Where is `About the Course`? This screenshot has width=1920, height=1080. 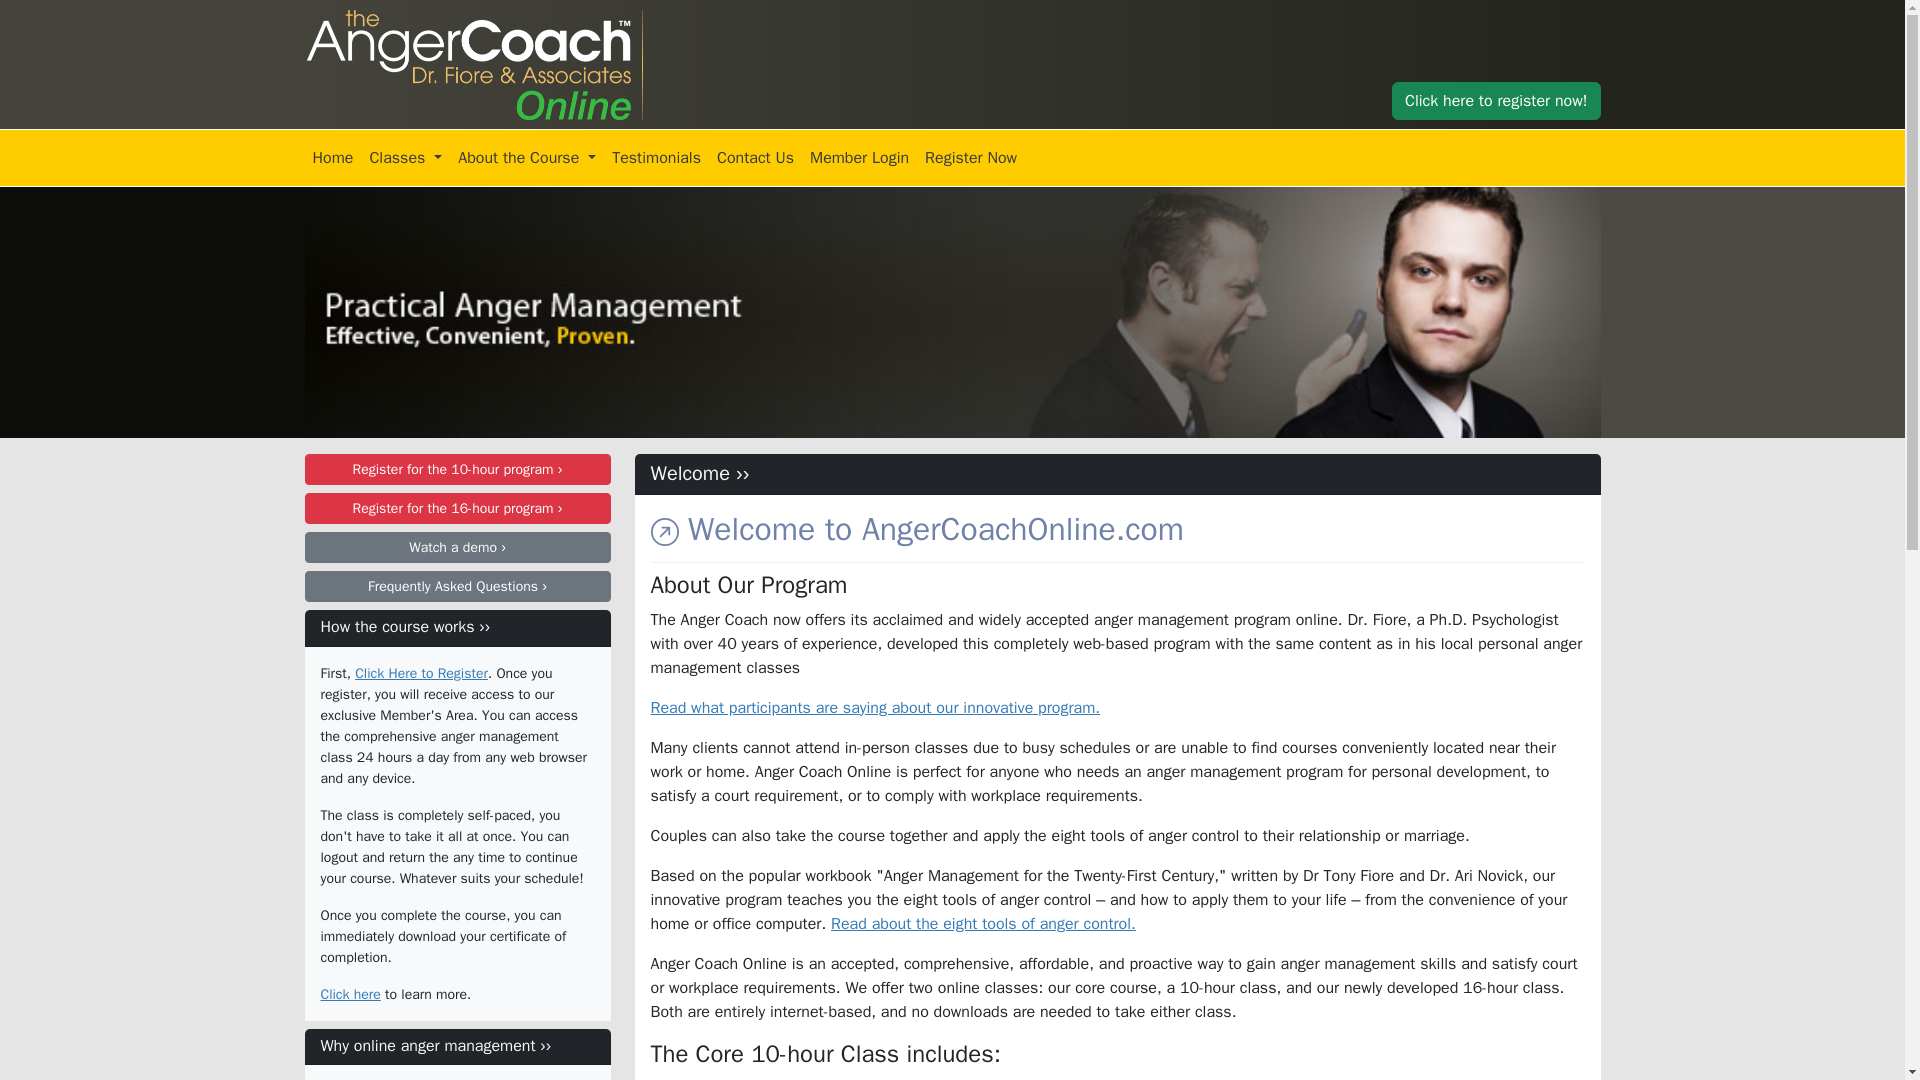
About the Course is located at coordinates (526, 158).